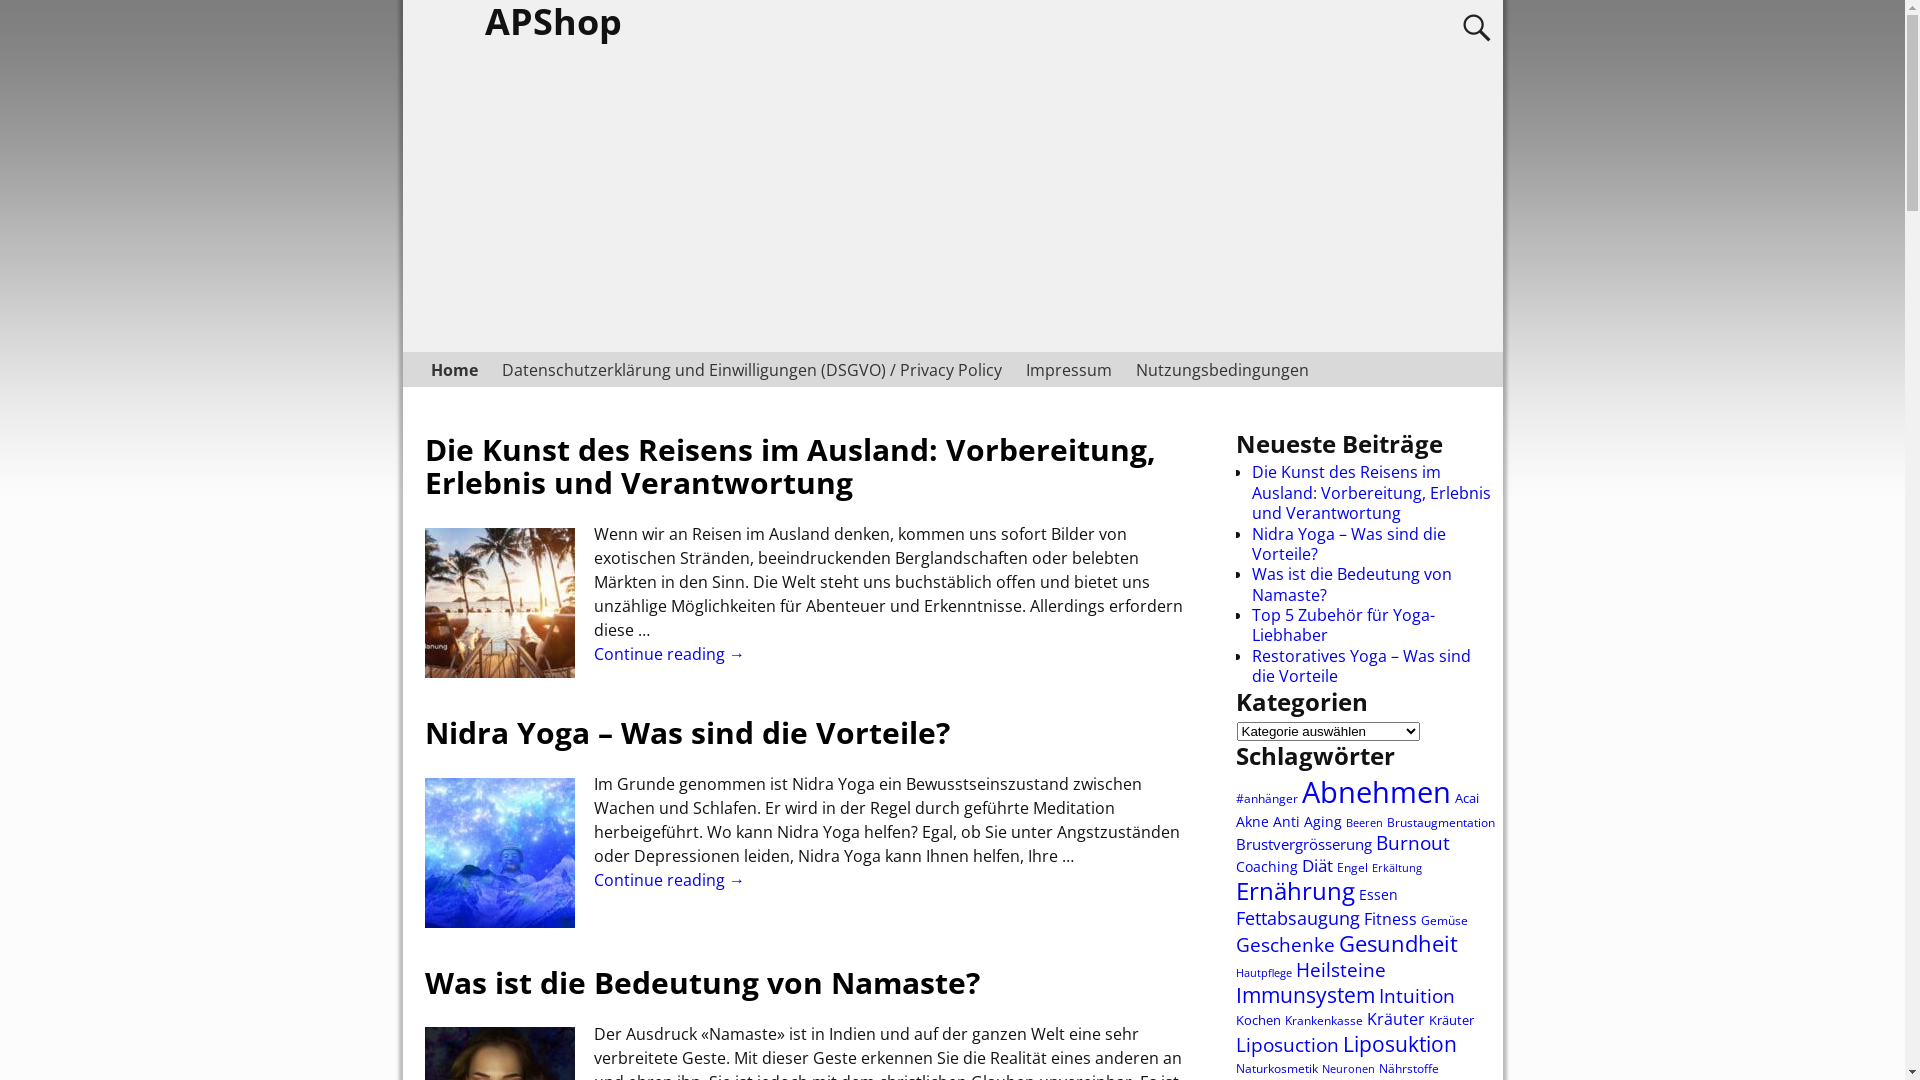 The image size is (1920, 1080). What do you see at coordinates (1306, 822) in the screenshot?
I see `Anti Aging` at bounding box center [1306, 822].